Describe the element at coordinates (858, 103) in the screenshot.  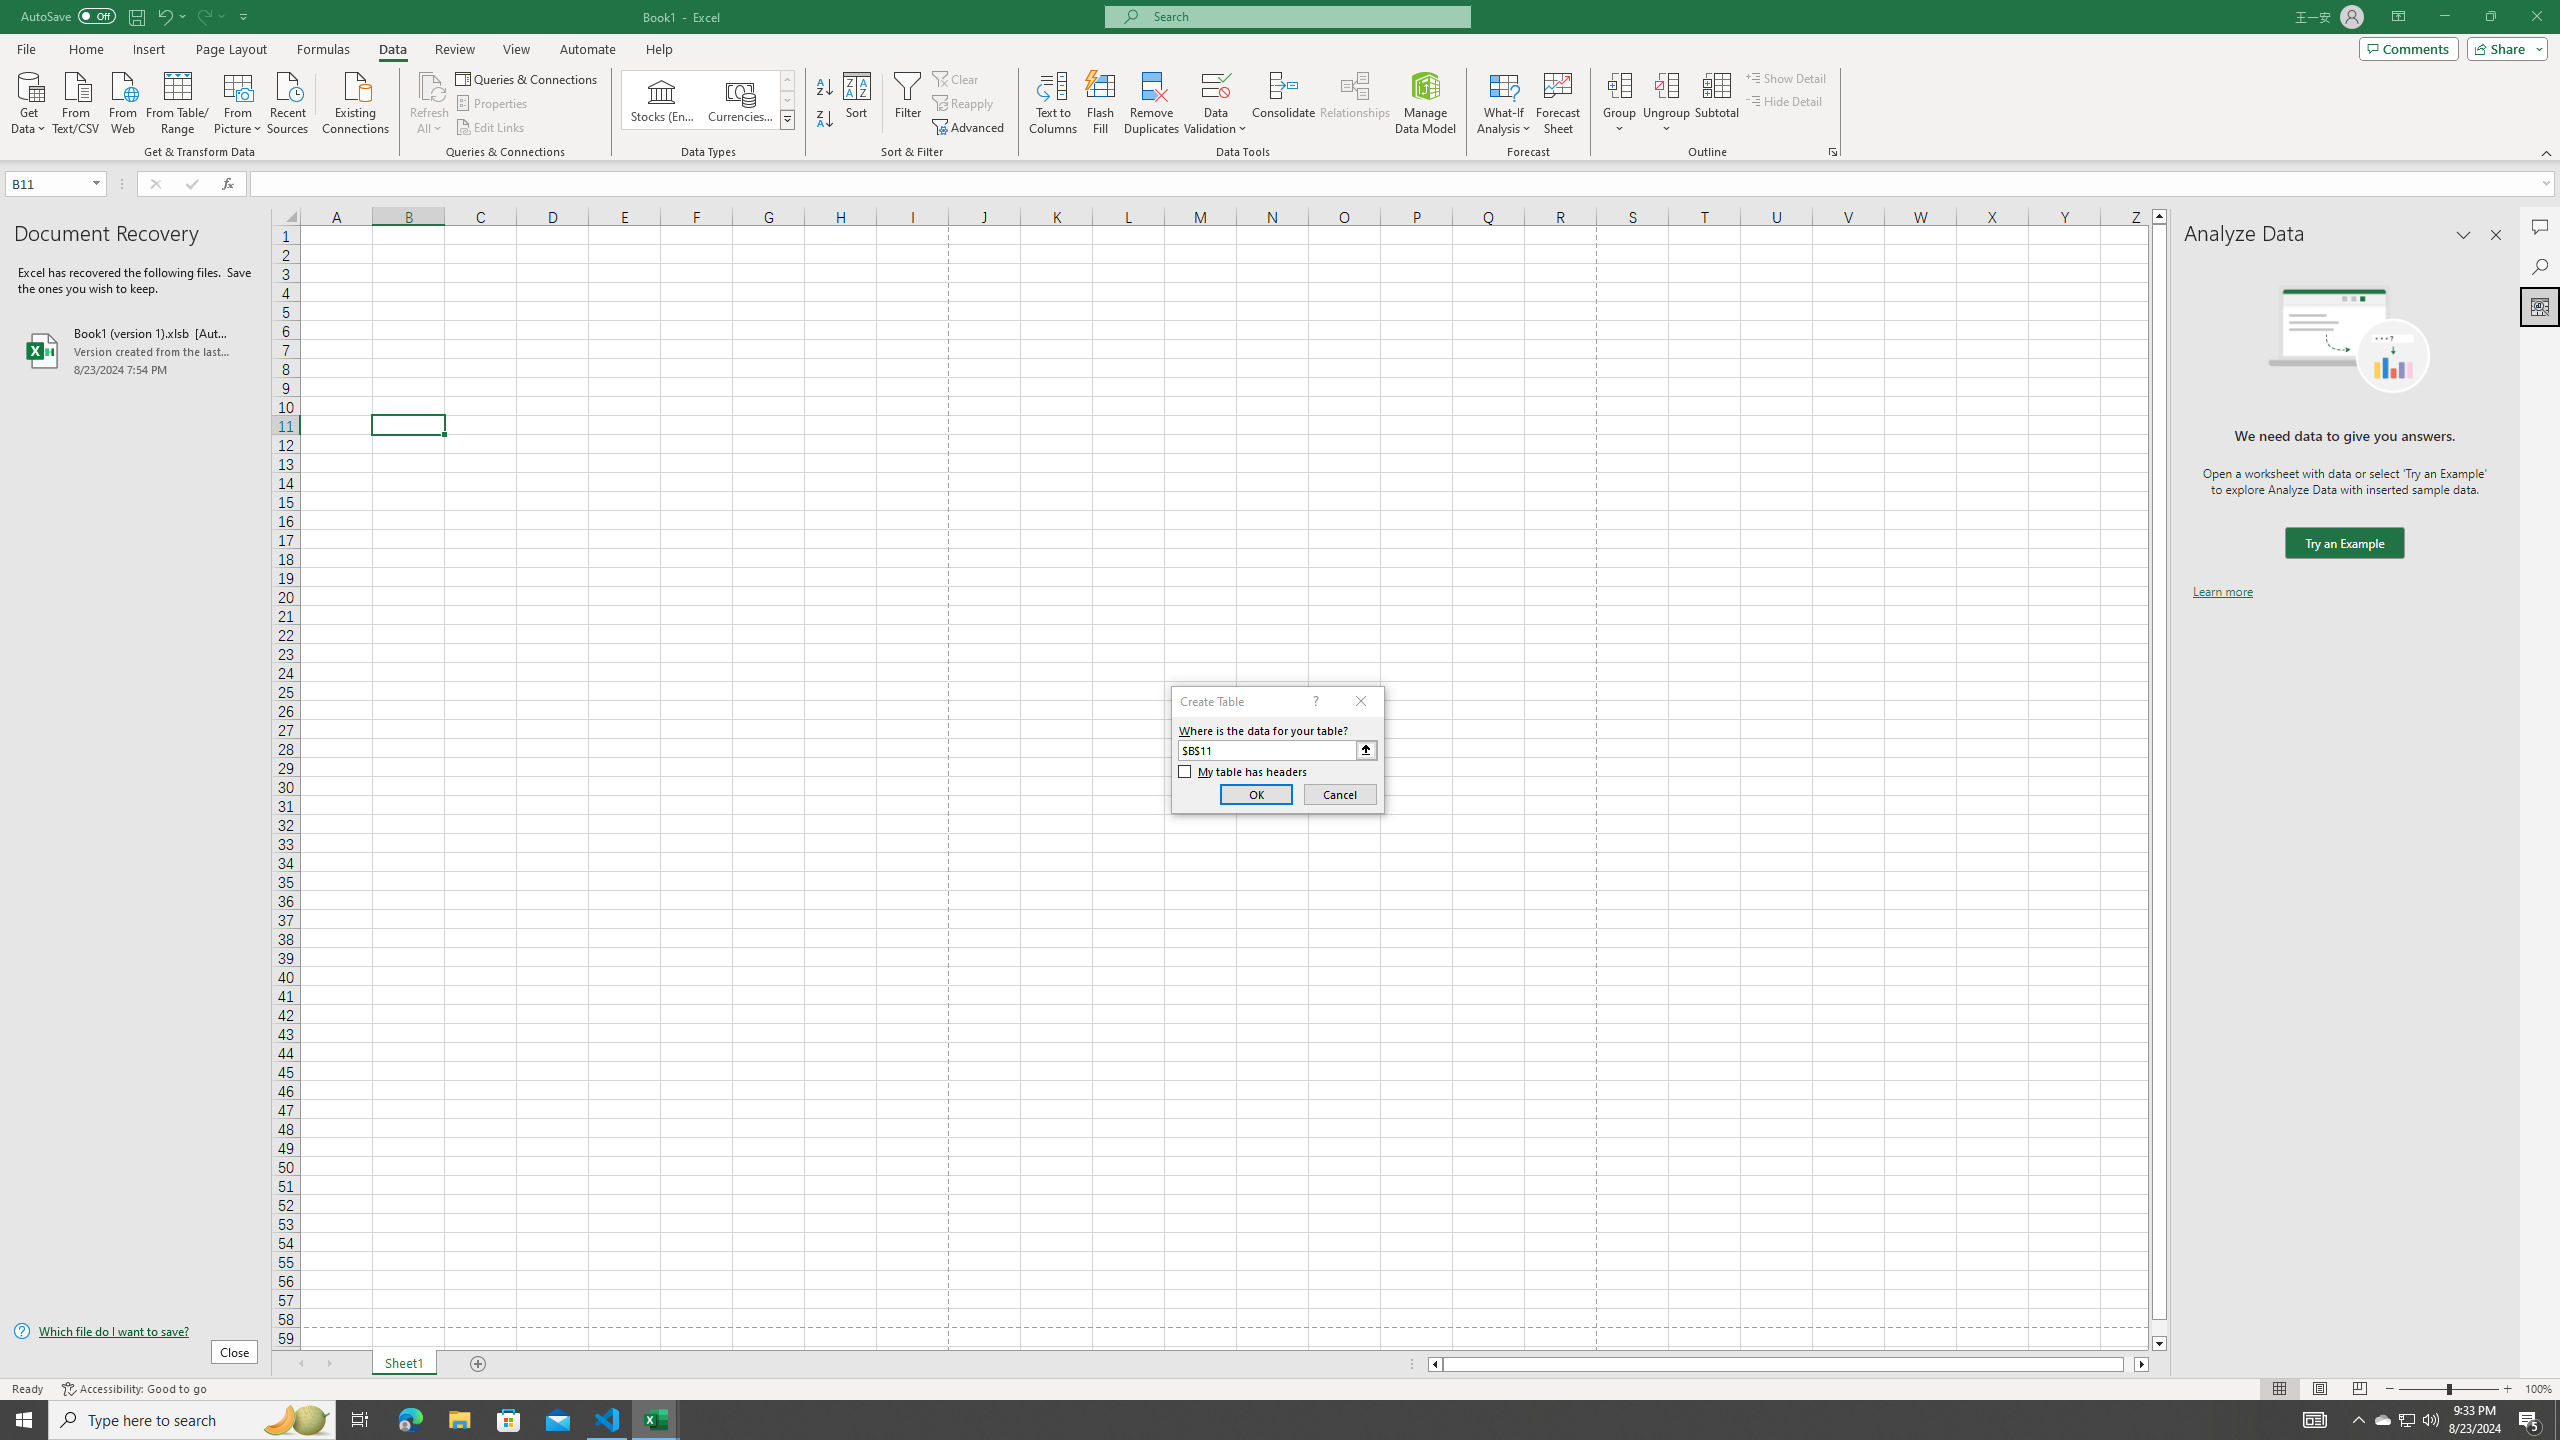
I see `Sort...` at that location.